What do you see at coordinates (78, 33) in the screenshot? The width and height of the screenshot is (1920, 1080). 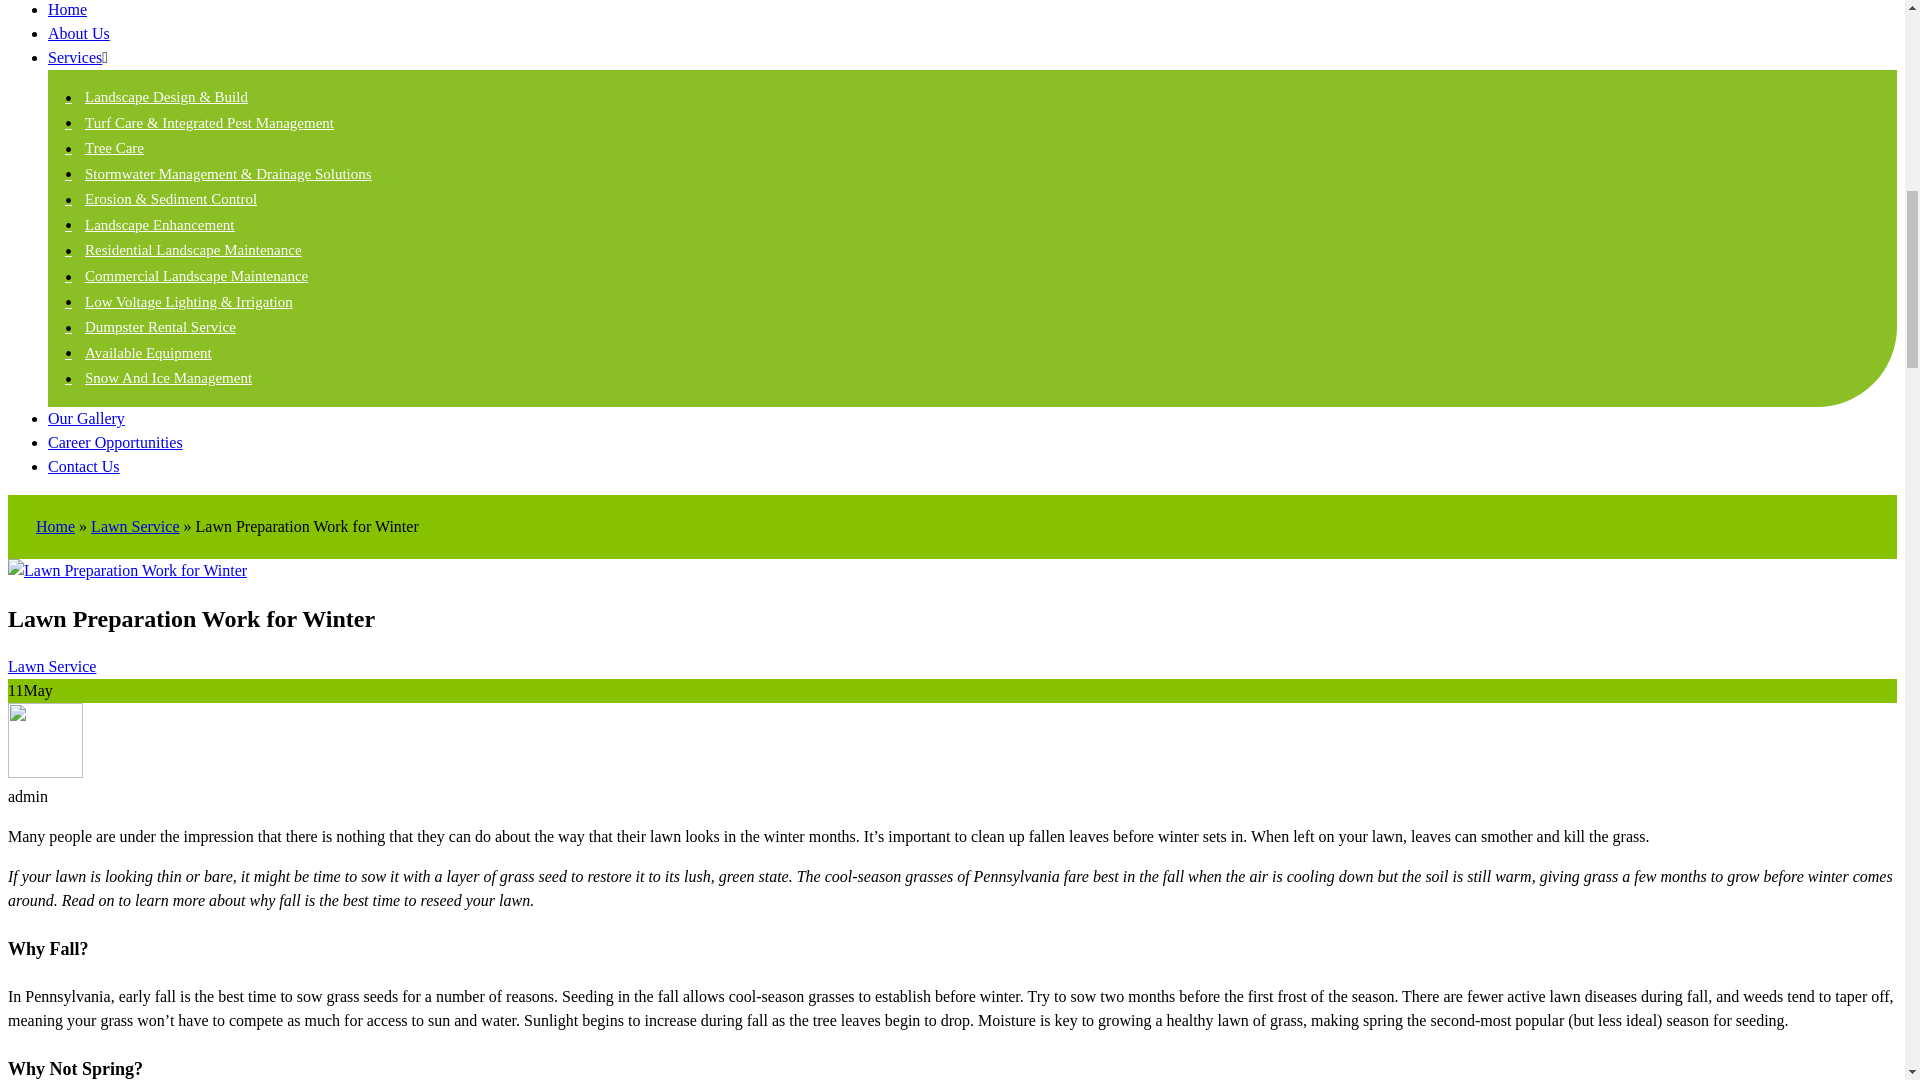 I see `About Us` at bounding box center [78, 33].